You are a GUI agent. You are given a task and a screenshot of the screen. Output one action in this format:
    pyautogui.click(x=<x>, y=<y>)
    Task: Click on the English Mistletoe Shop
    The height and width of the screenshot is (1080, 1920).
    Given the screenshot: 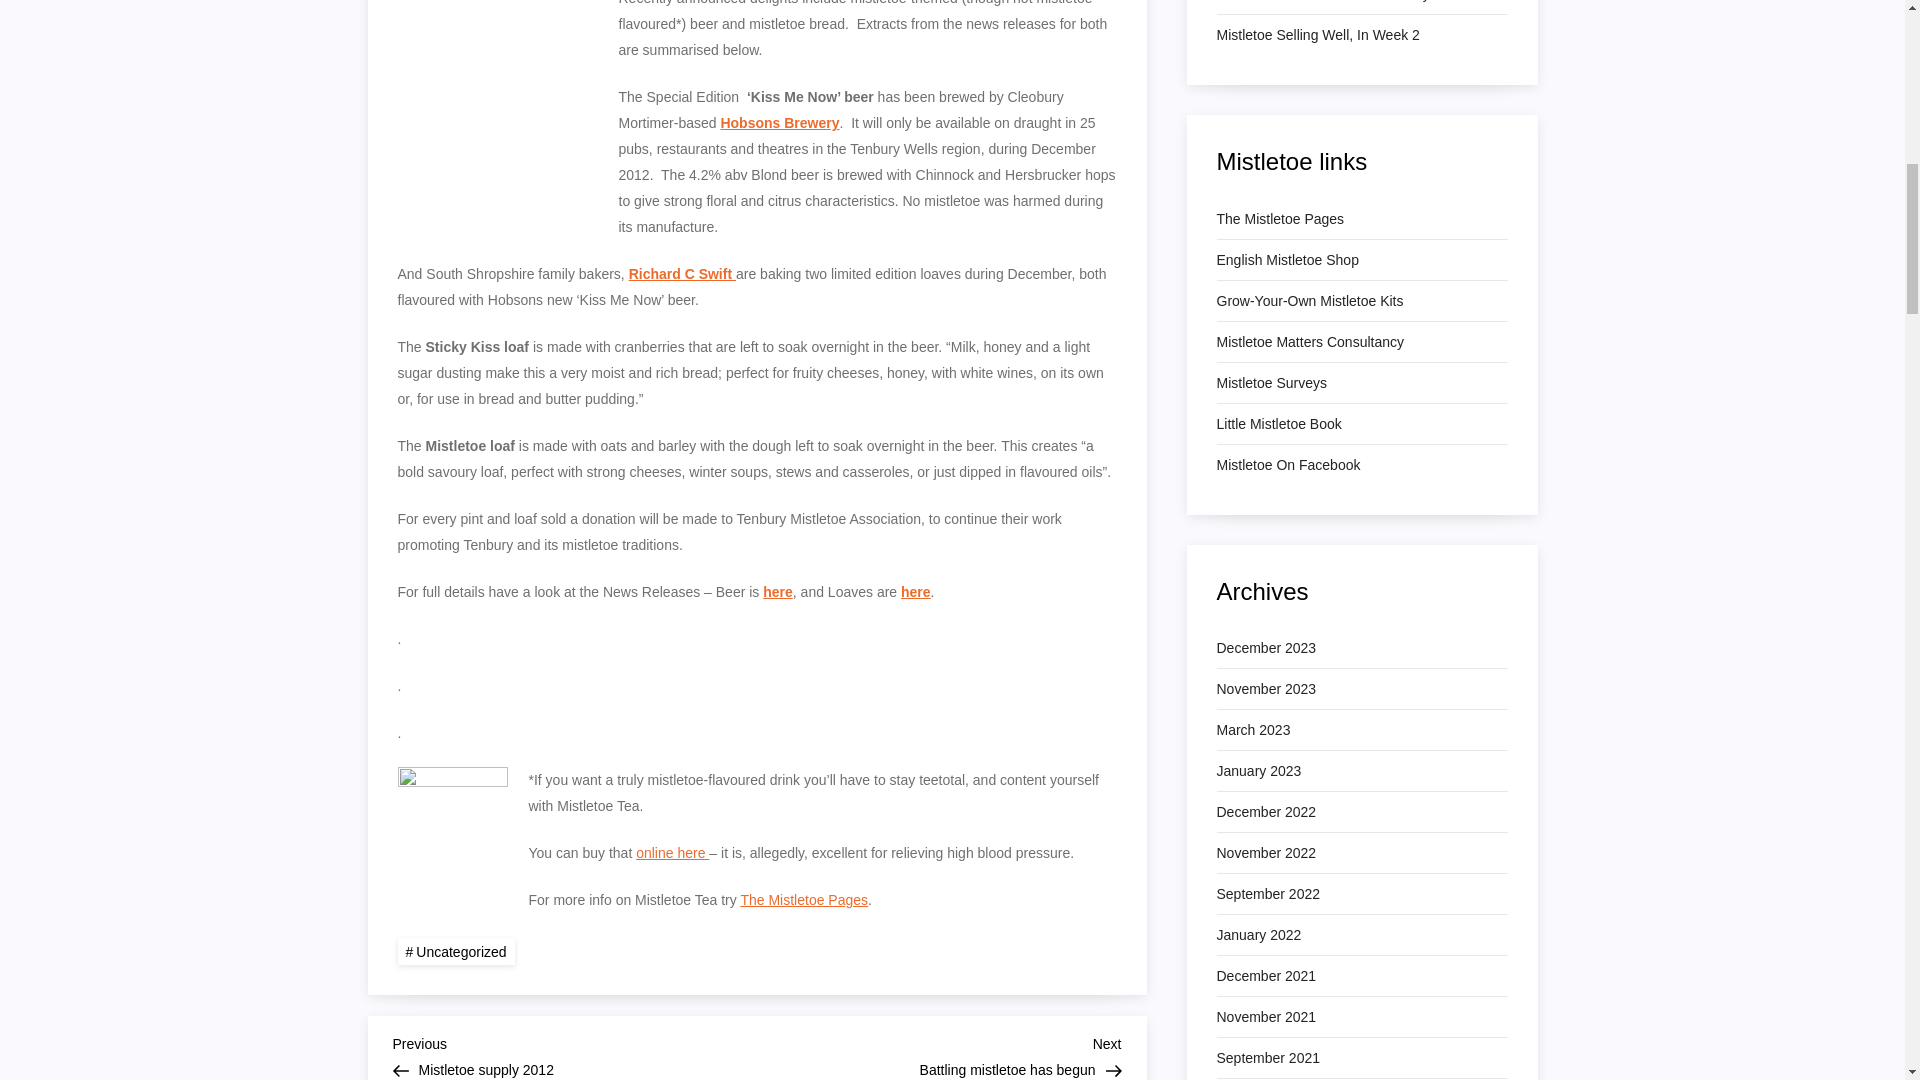 What is the action you would take?
    pyautogui.click(x=1356, y=3)
    